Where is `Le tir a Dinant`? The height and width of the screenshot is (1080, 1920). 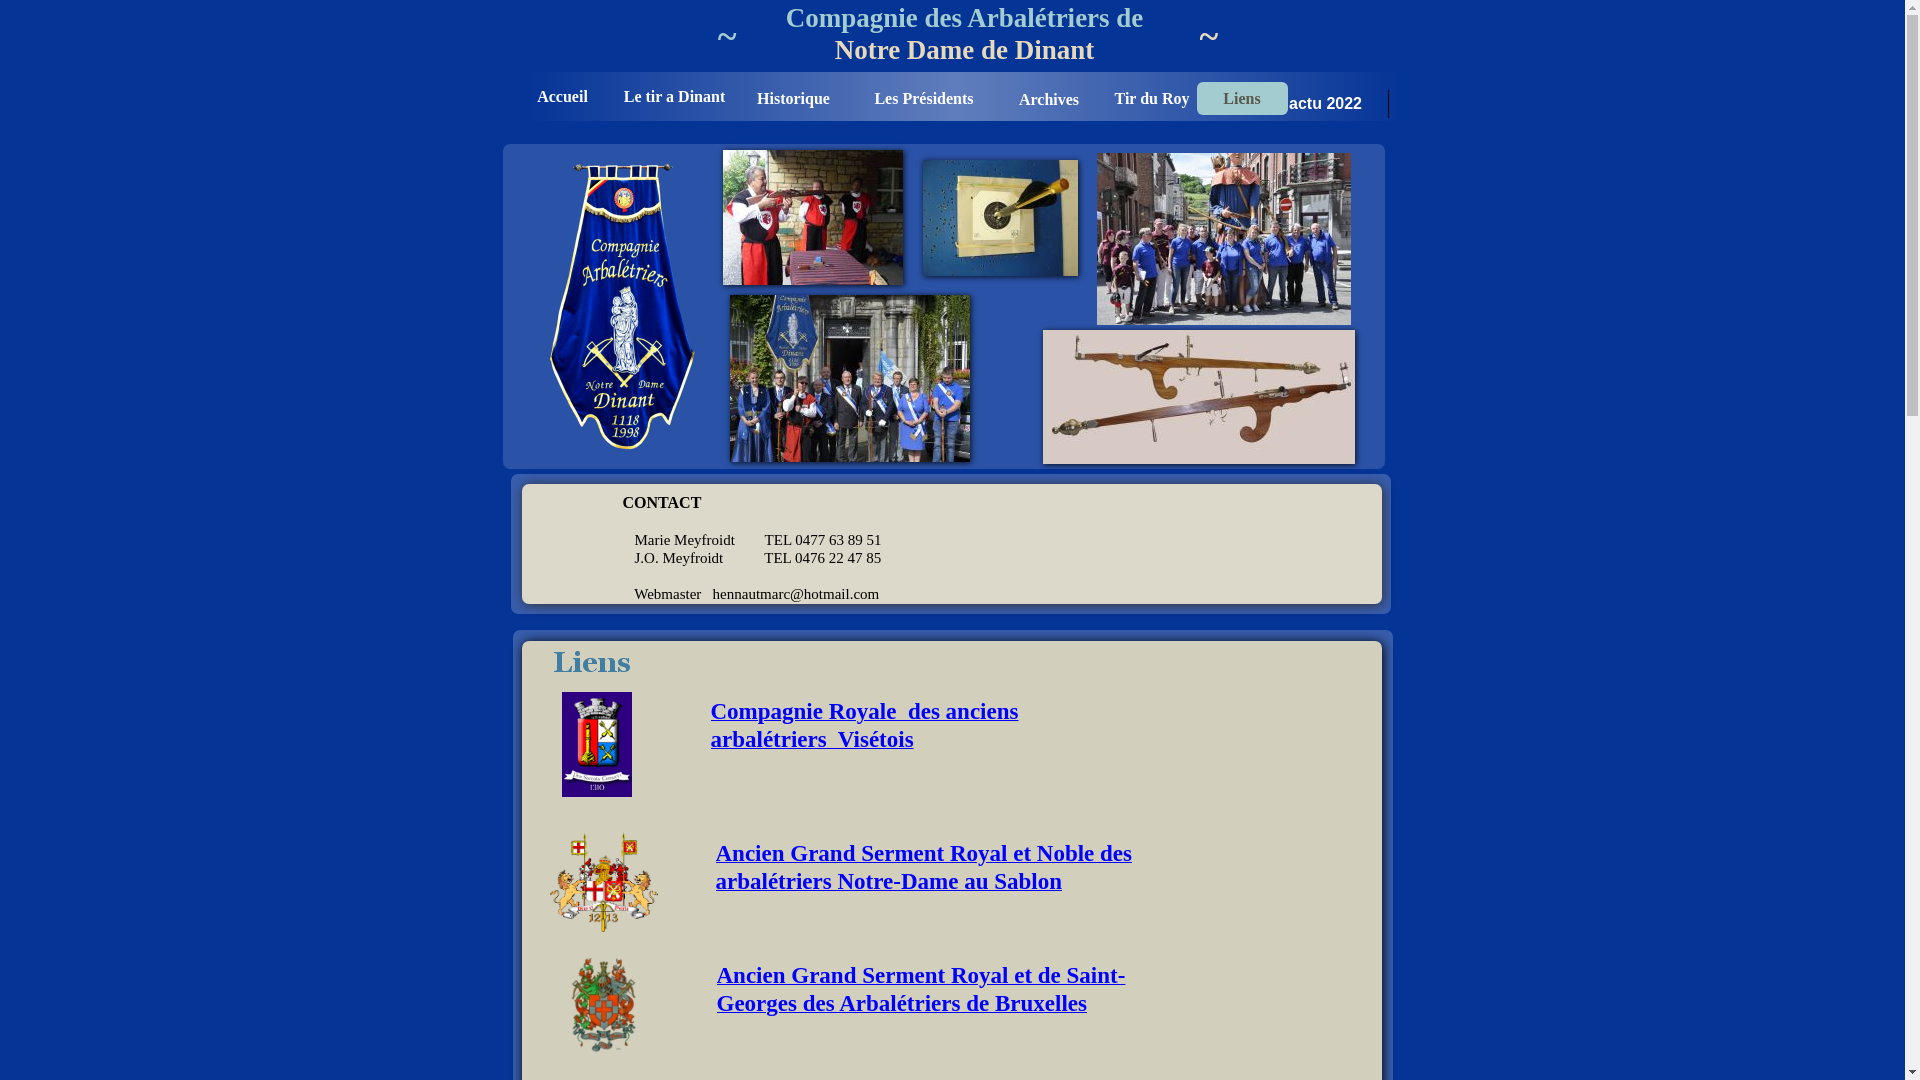
Le tir a Dinant is located at coordinates (674, 96).